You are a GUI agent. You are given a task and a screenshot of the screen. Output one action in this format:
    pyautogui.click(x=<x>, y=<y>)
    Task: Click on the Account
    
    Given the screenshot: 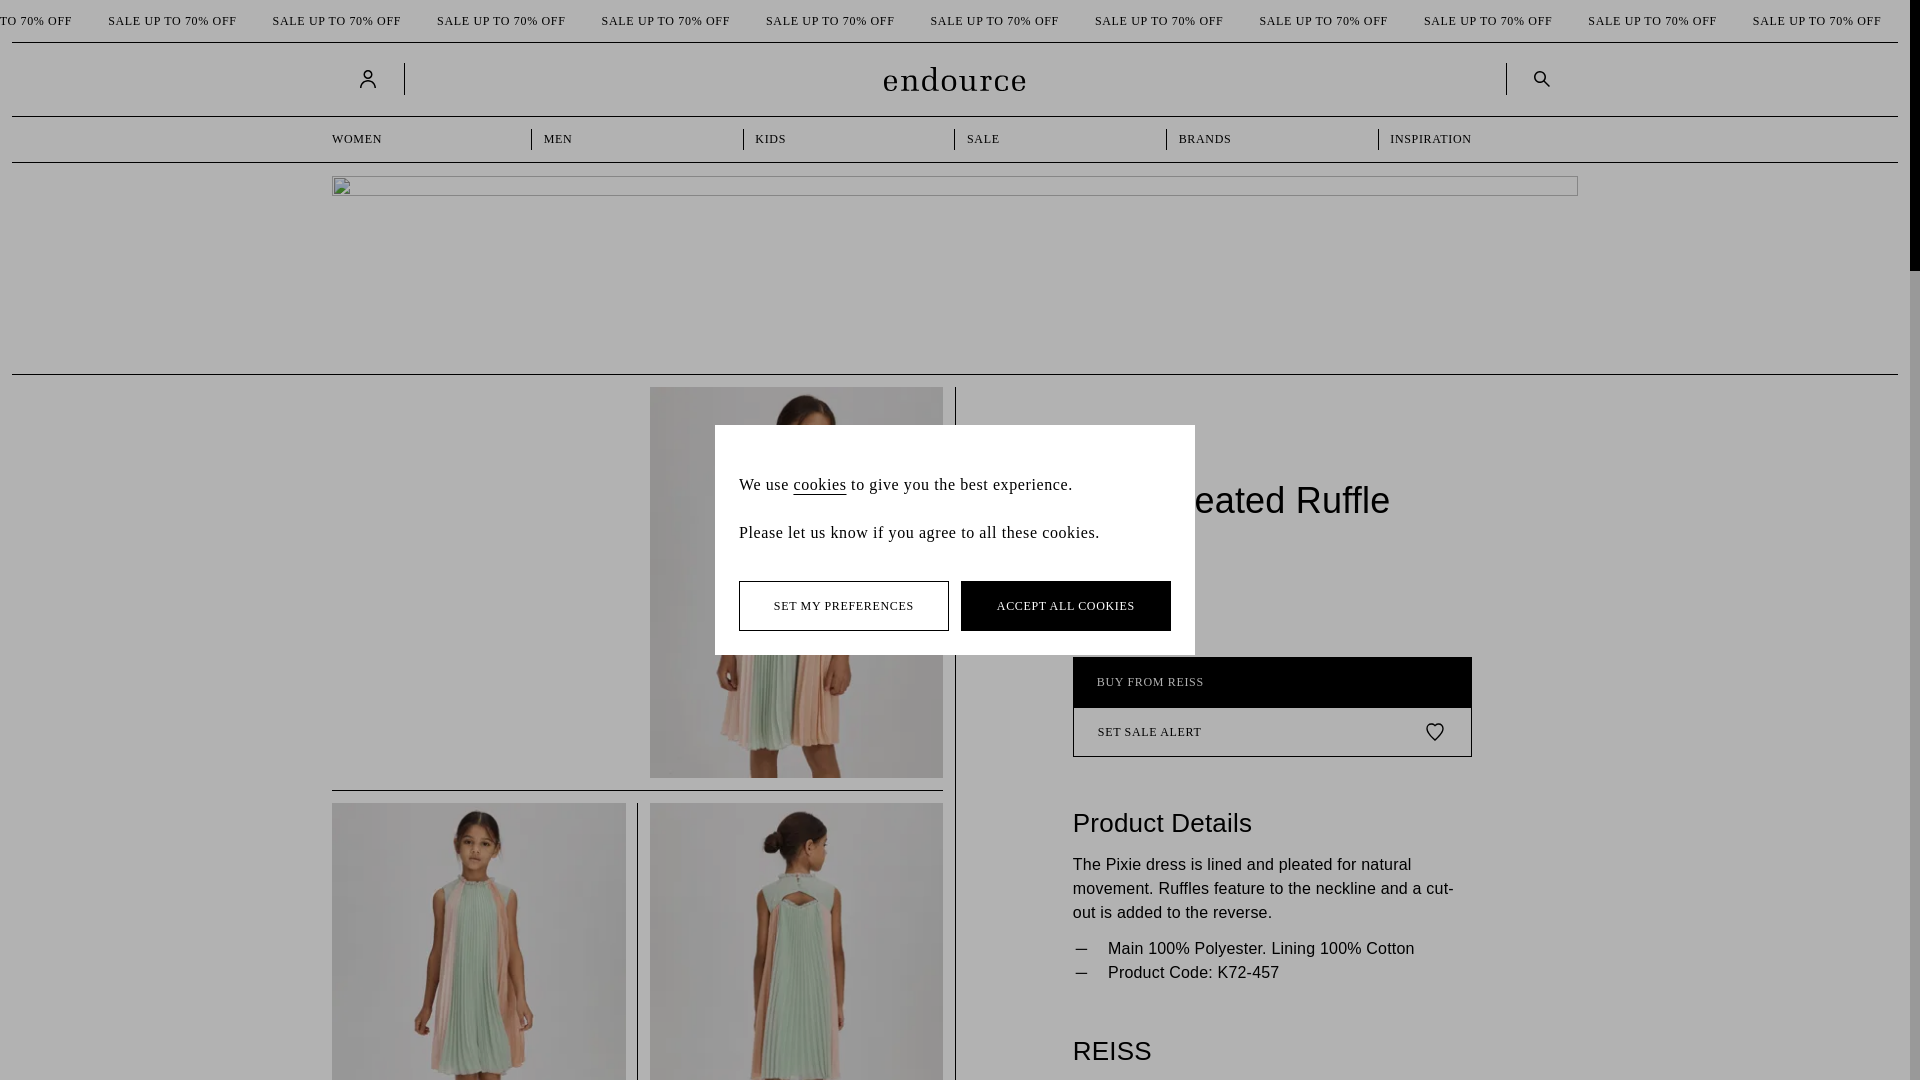 What is the action you would take?
    pyautogui.click(x=368, y=78)
    